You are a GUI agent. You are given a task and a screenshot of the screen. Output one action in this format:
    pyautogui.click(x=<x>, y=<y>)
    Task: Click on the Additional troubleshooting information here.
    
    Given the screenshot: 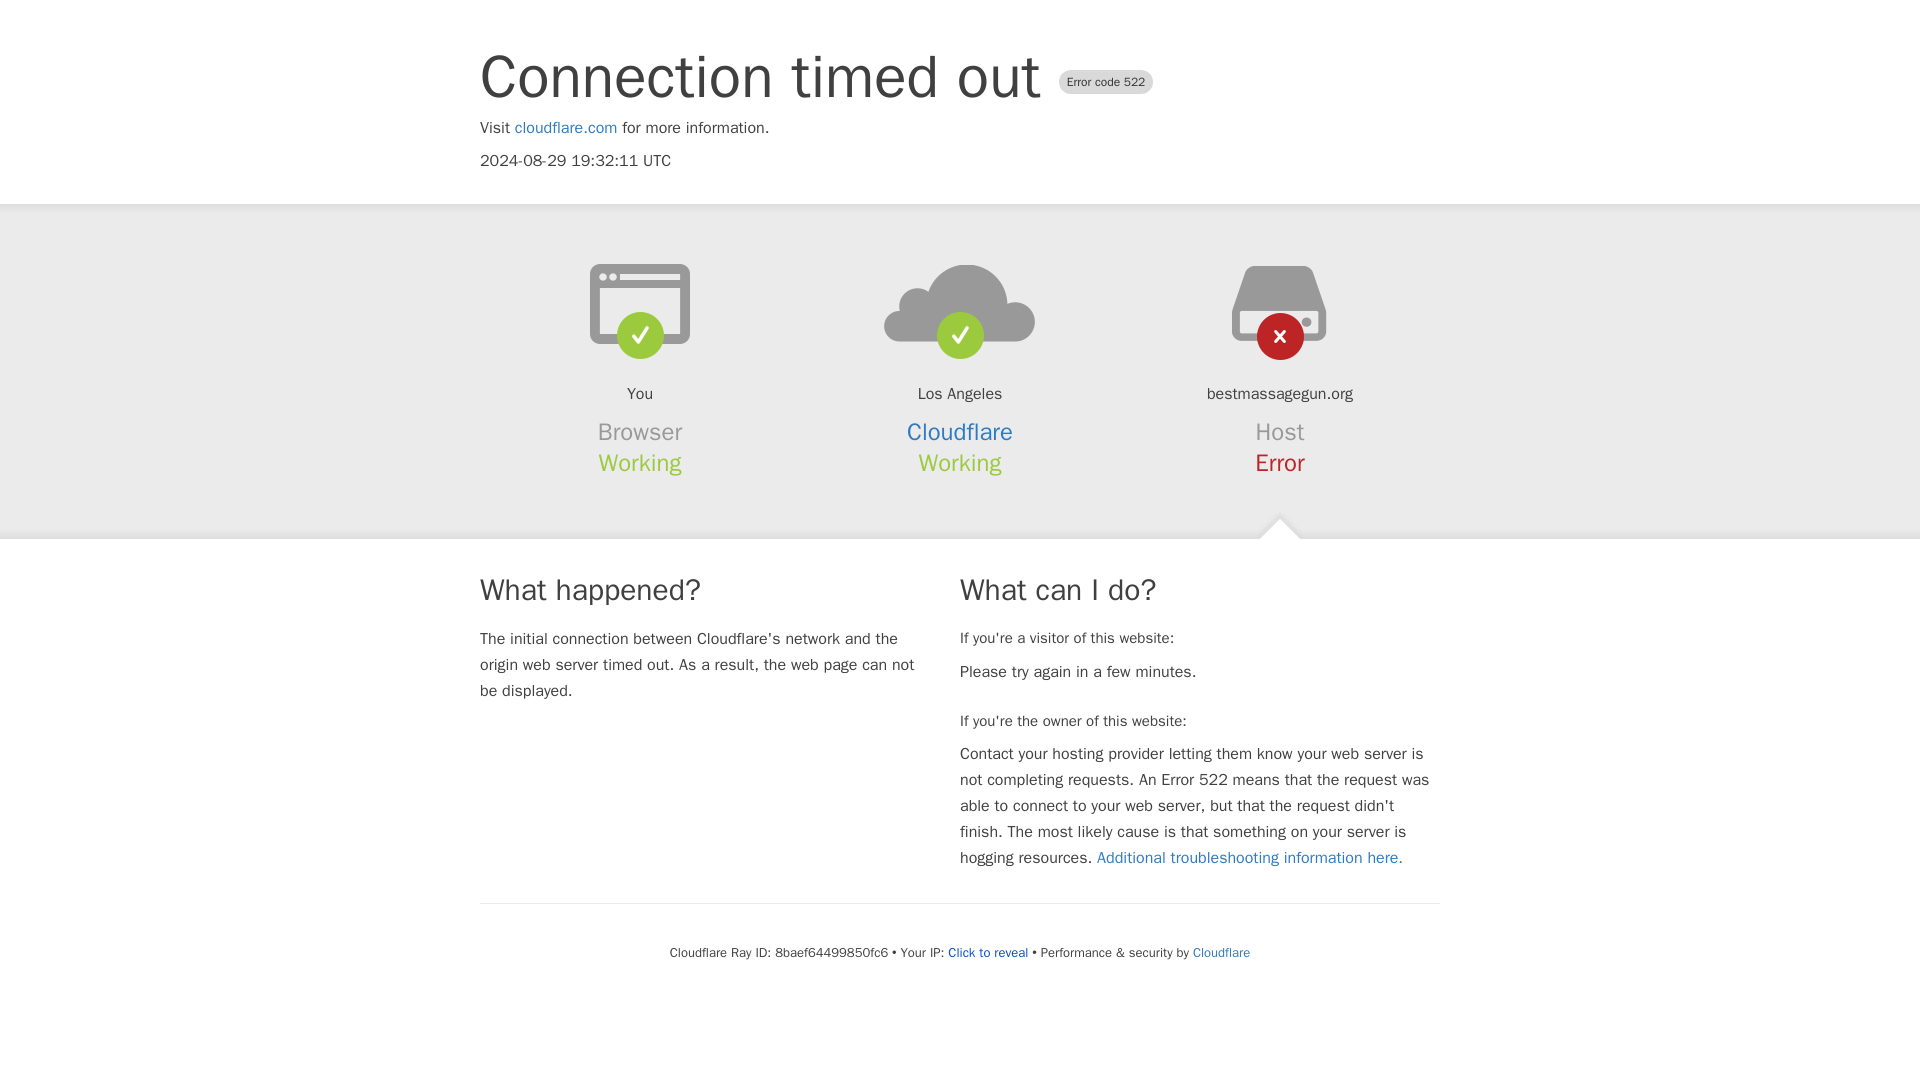 What is the action you would take?
    pyautogui.click(x=1250, y=858)
    